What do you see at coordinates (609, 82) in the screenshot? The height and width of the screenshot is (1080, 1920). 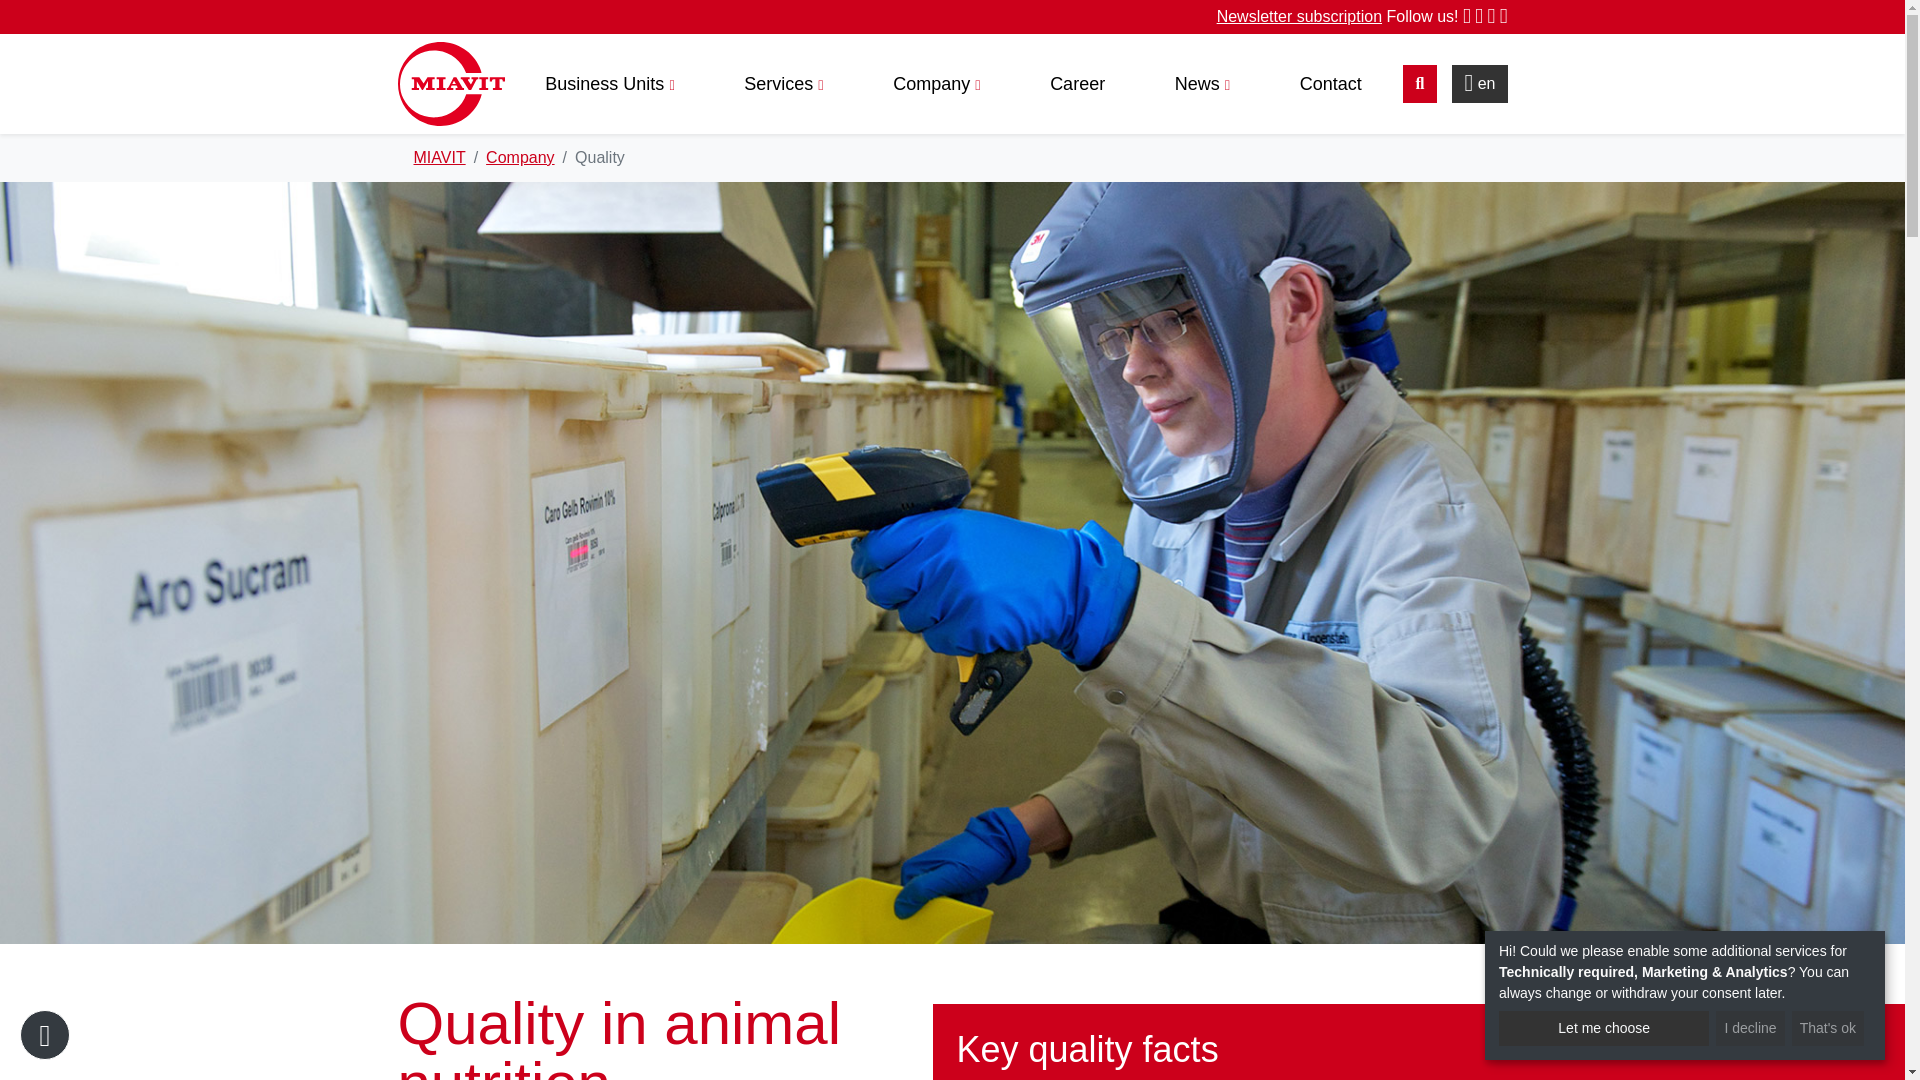 I see `Business Units` at bounding box center [609, 82].